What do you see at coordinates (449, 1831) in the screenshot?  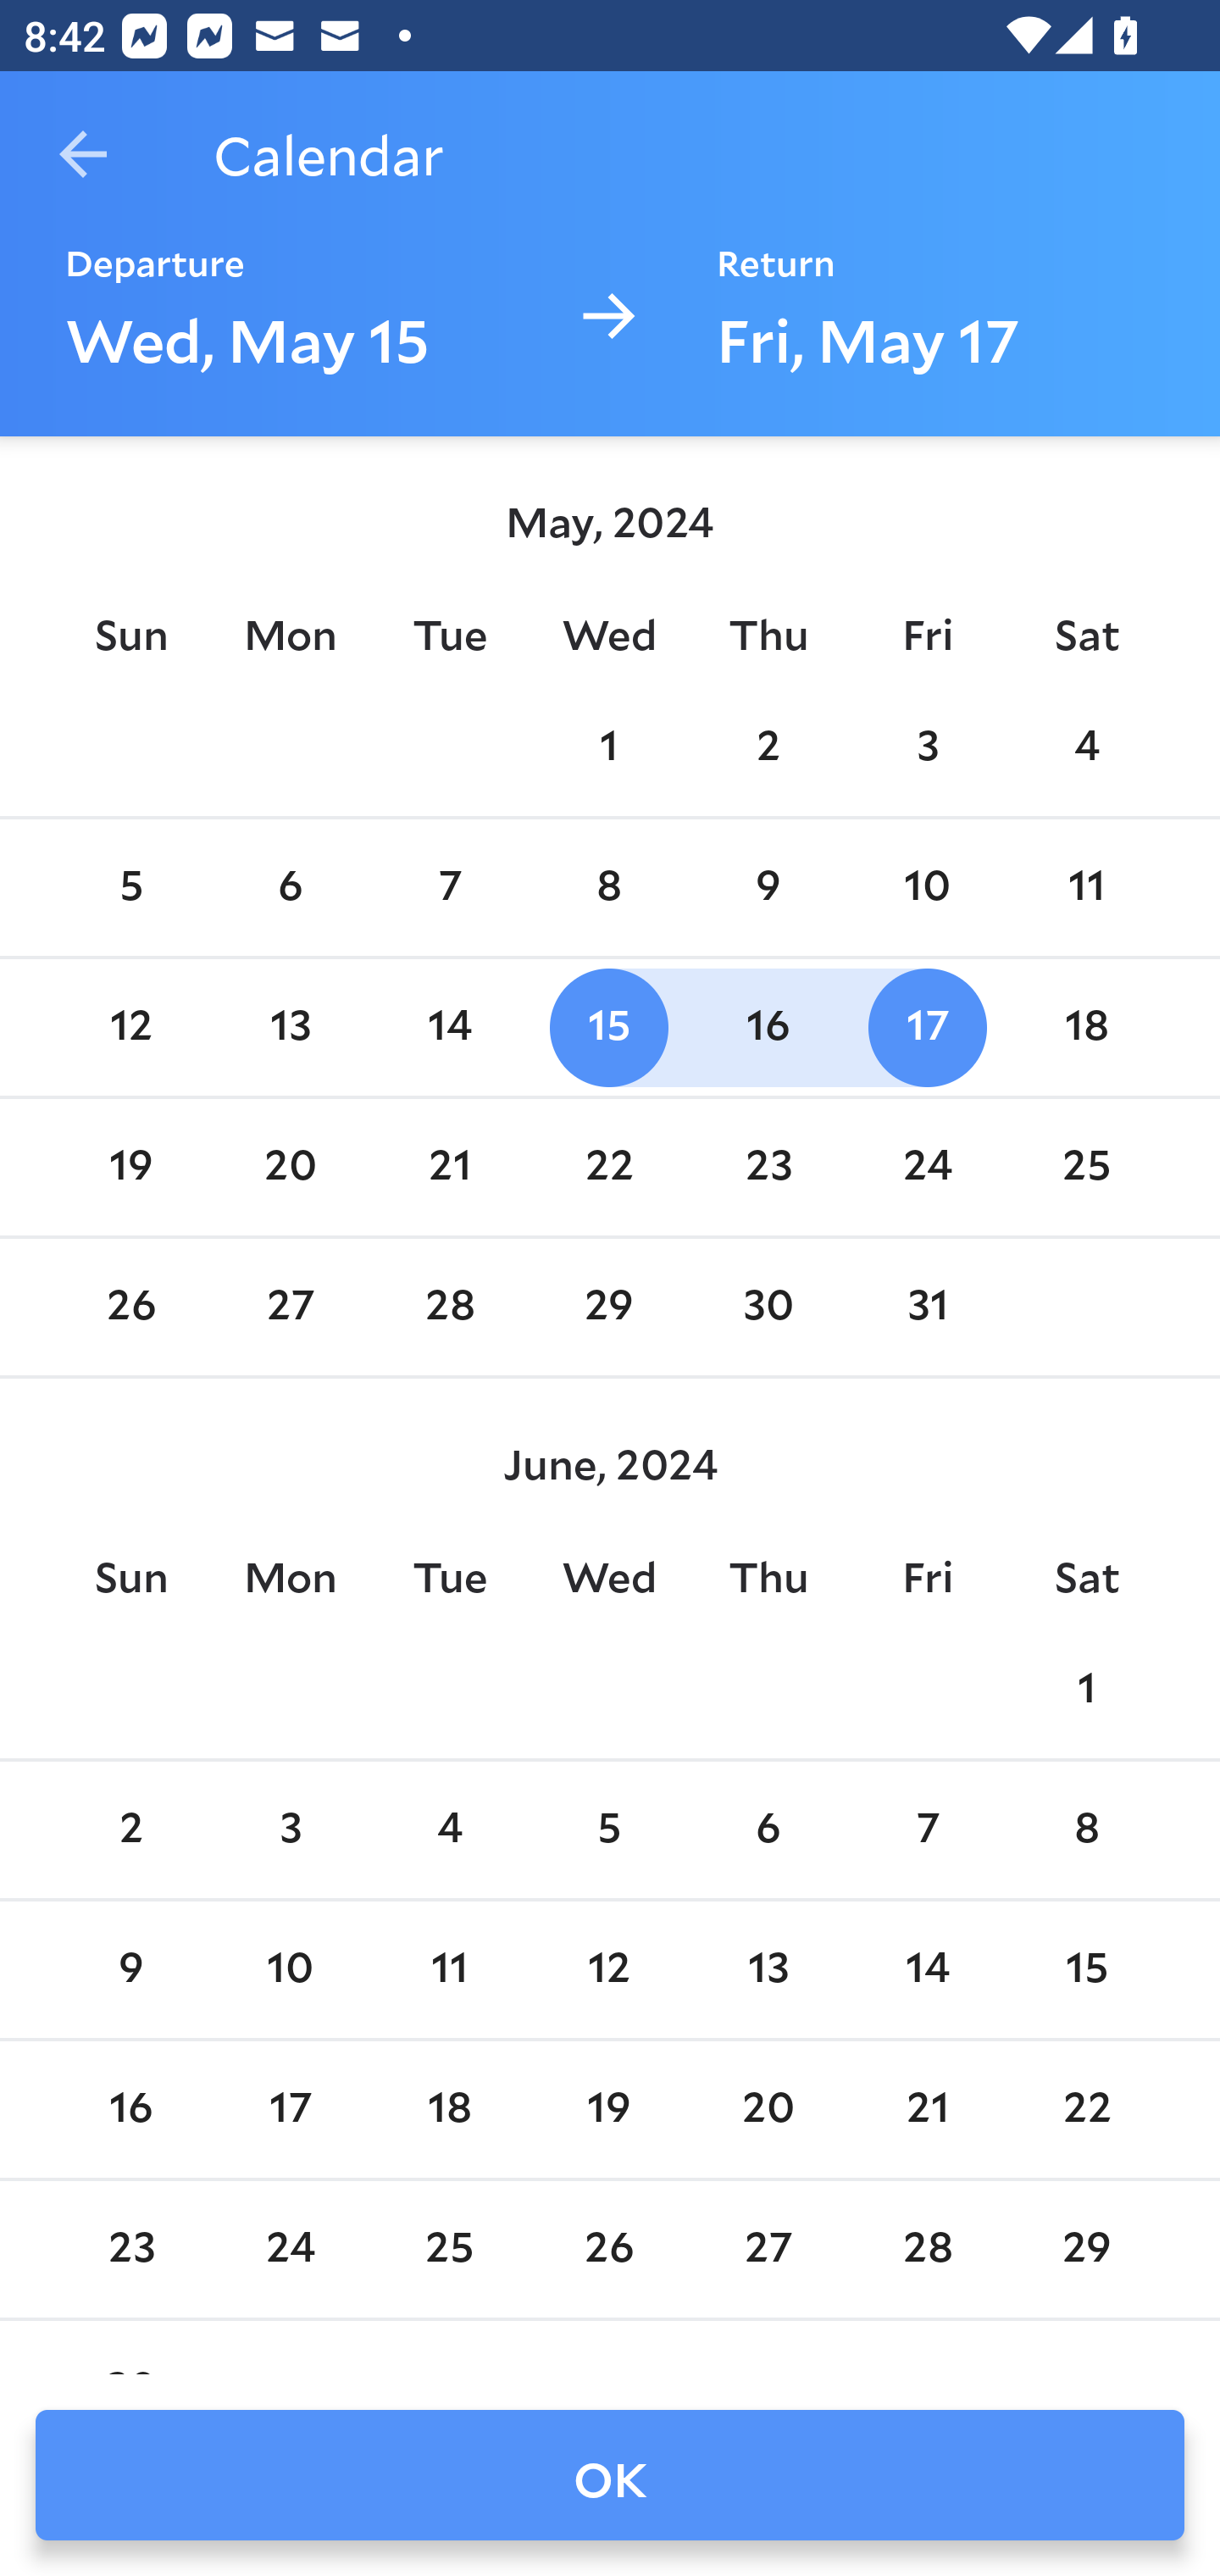 I see `4` at bounding box center [449, 1831].